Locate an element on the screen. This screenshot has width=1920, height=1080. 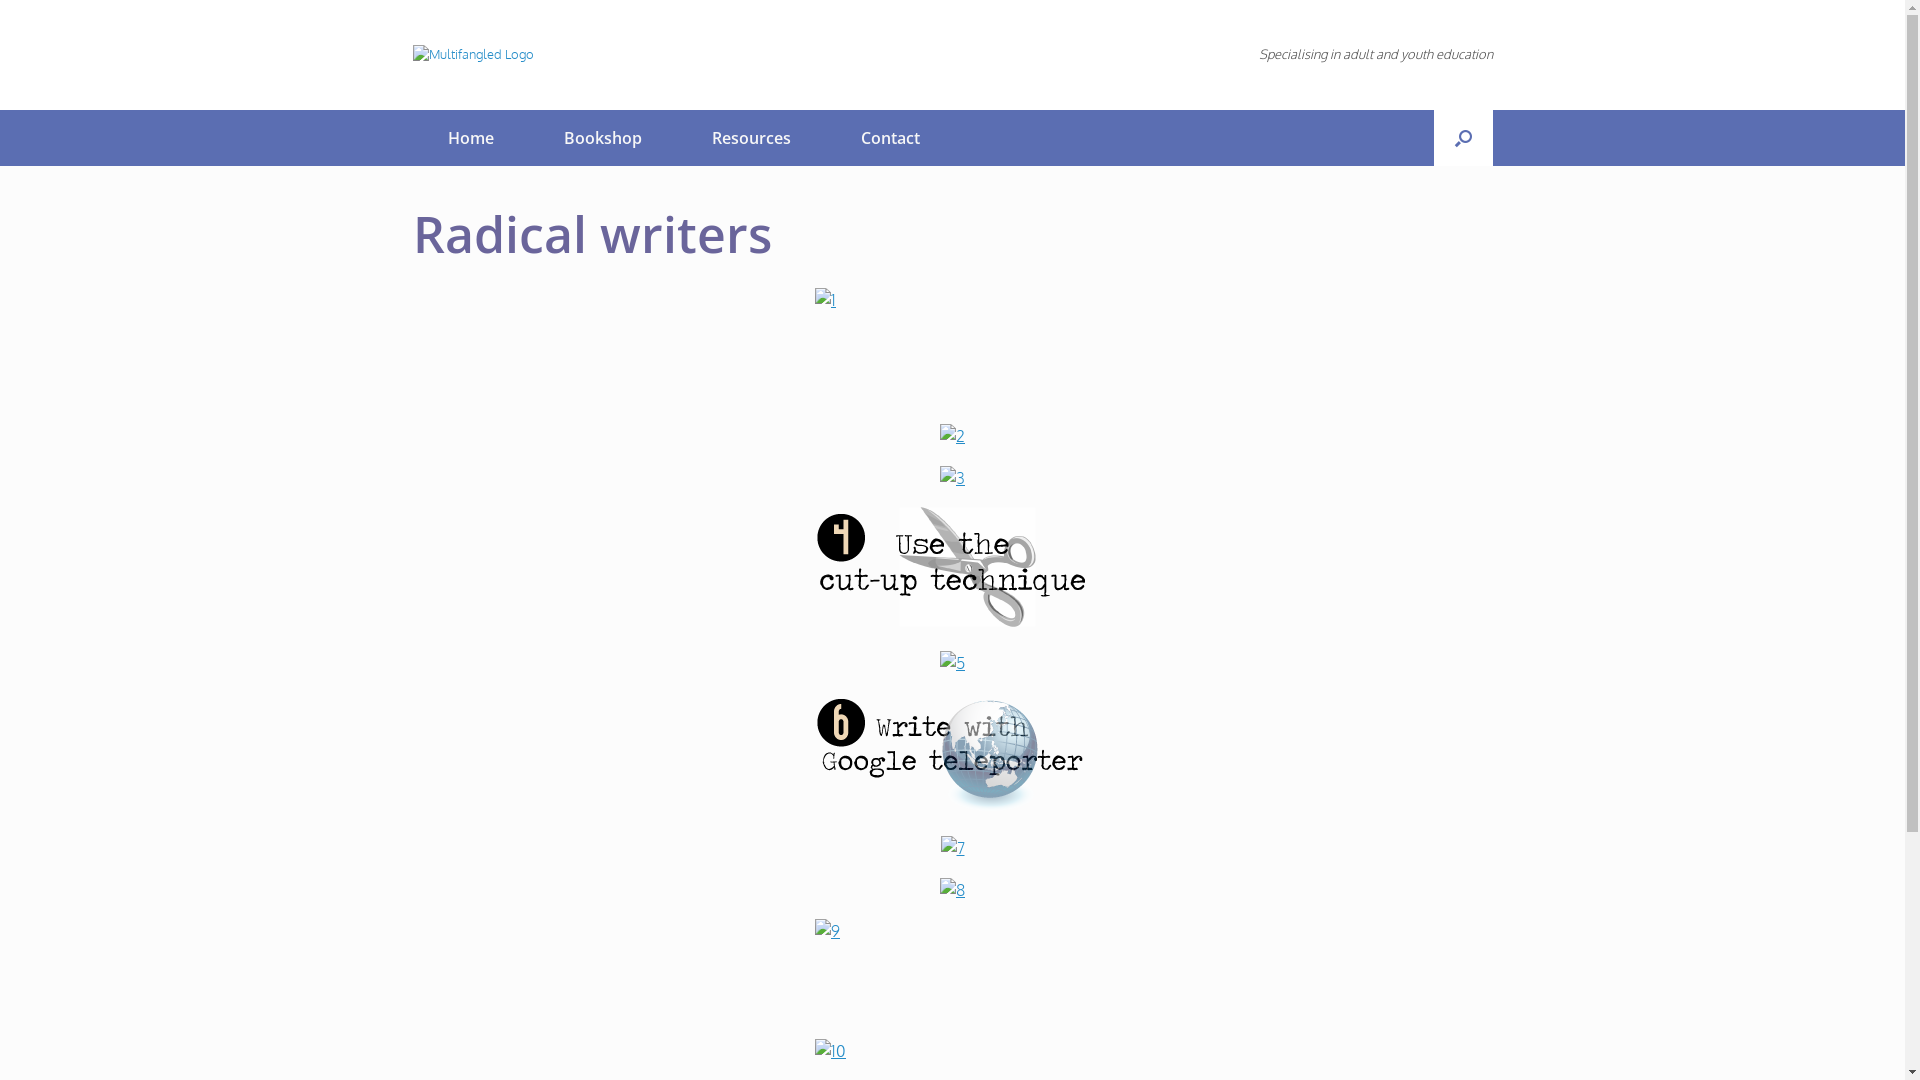
Home is located at coordinates (470, 138).